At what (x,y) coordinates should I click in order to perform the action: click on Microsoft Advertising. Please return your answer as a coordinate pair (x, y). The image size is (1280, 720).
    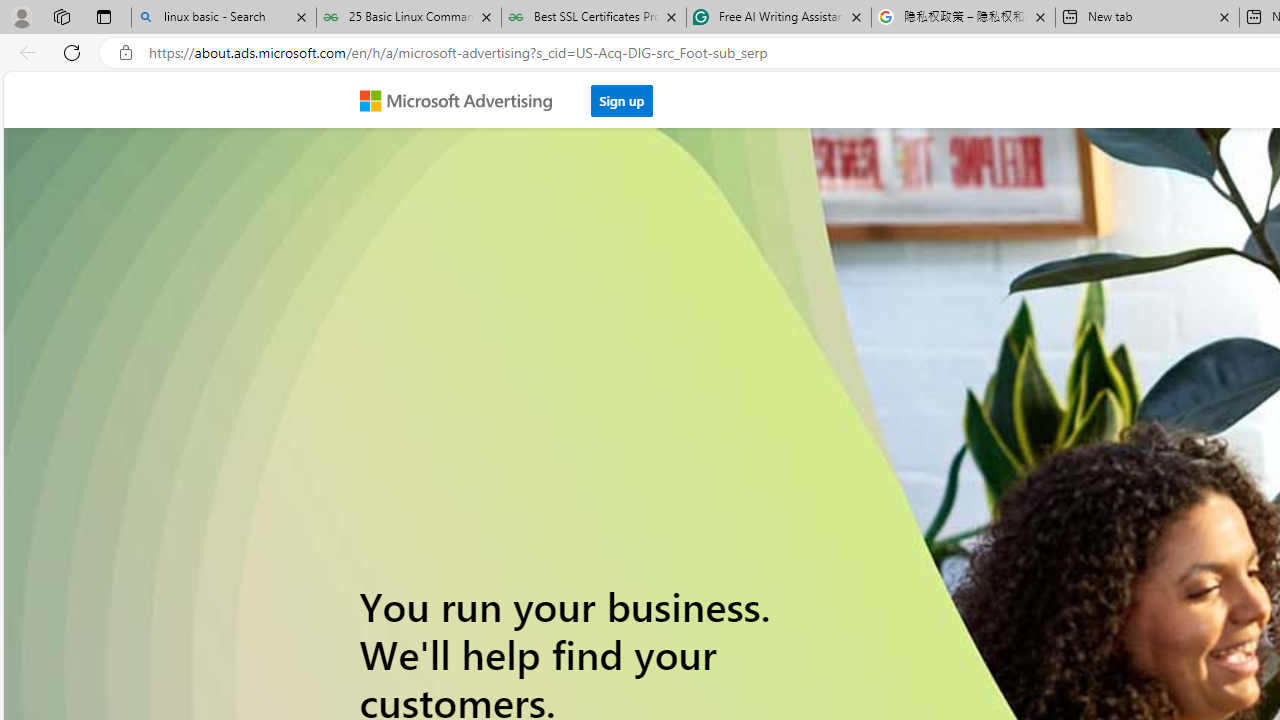
    Looking at the image, I should click on (464, 99).